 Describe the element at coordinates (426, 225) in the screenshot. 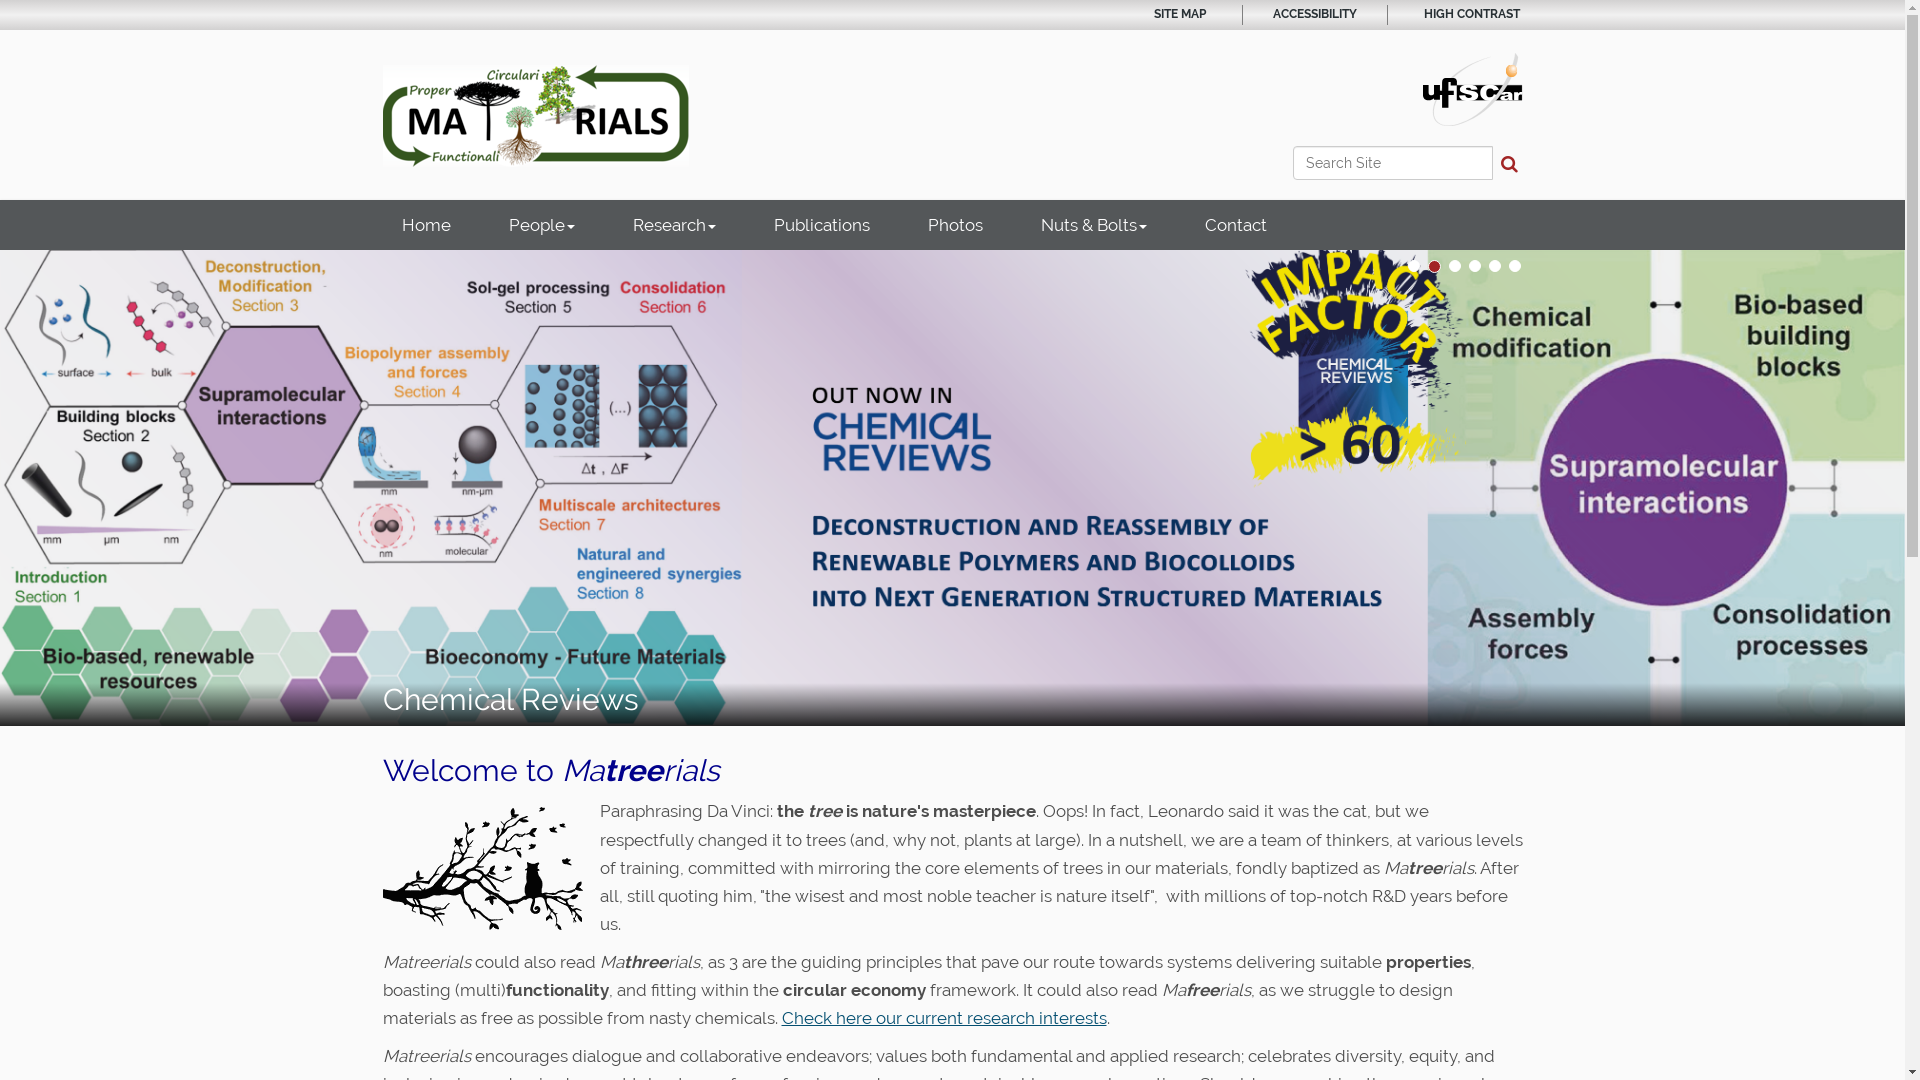

I see `Home` at that location.